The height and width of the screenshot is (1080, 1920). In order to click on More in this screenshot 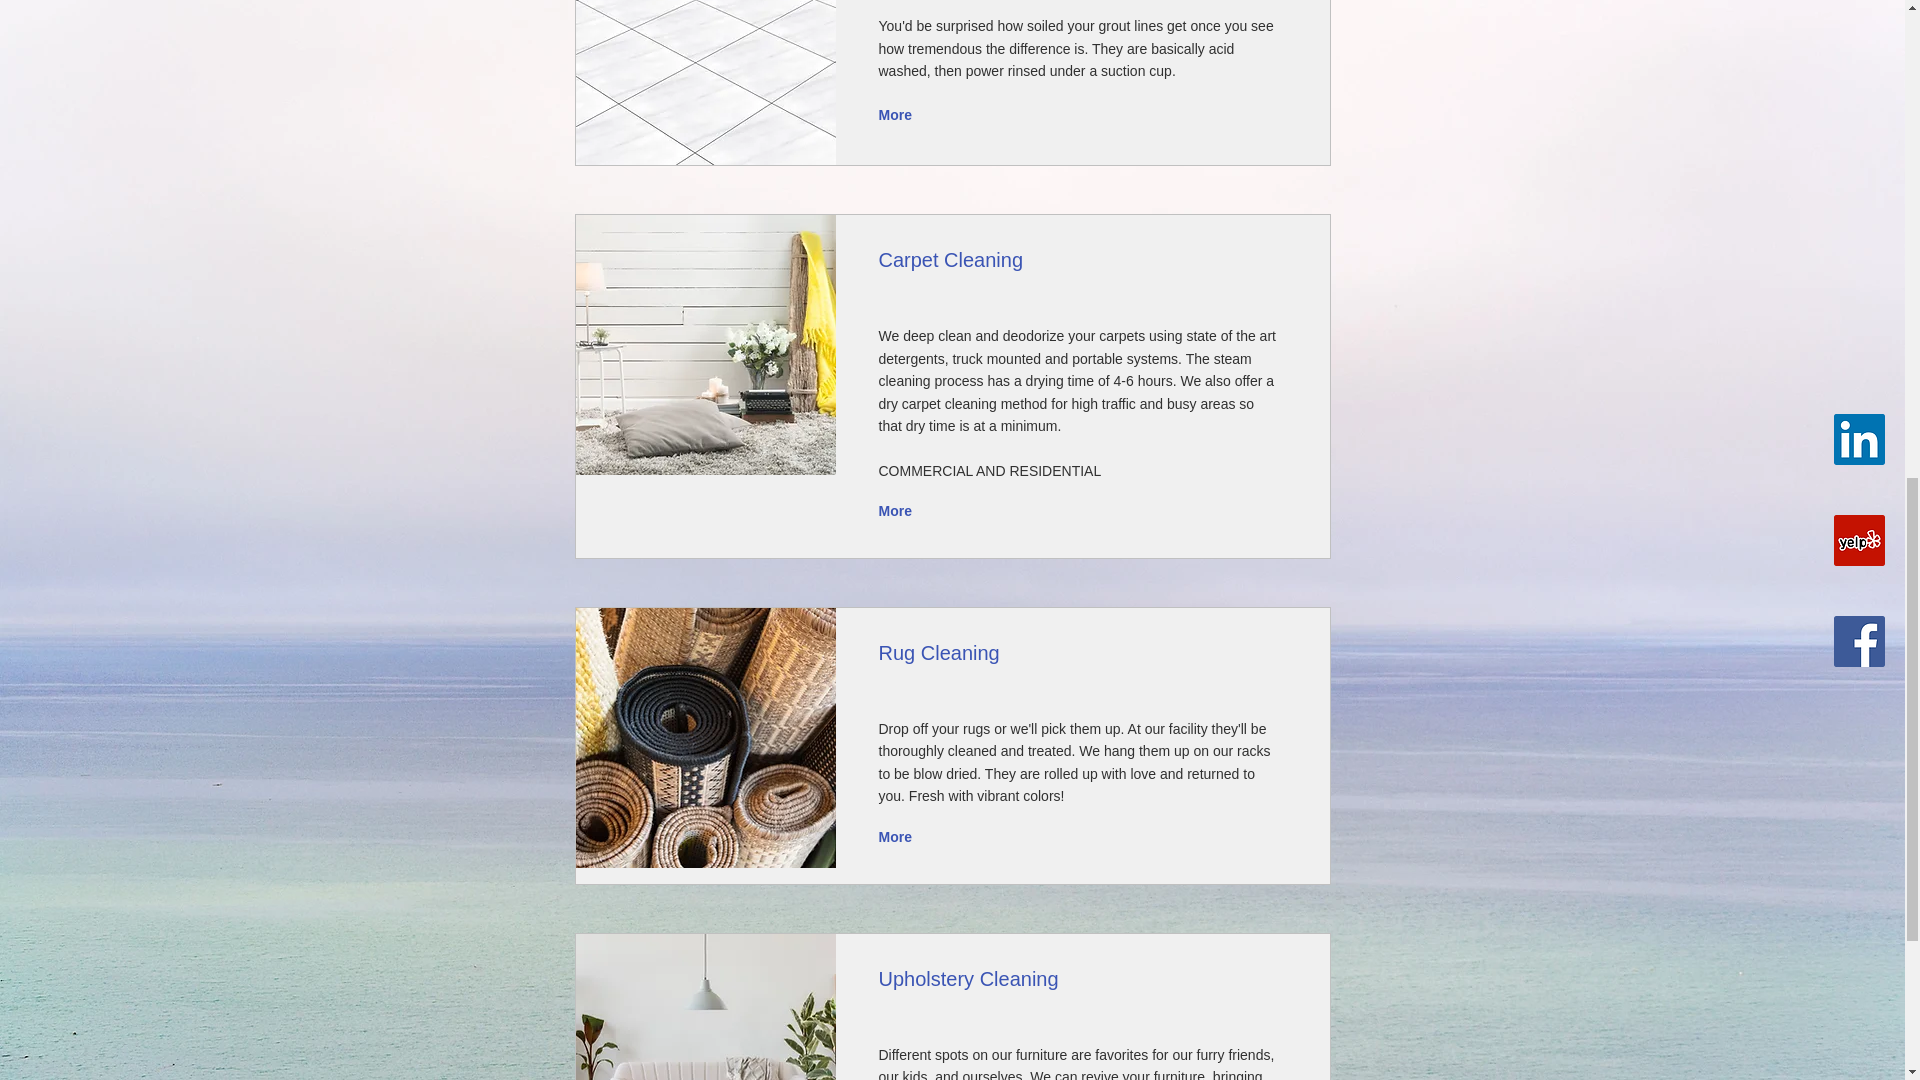, I will do `click(897, 512)`.